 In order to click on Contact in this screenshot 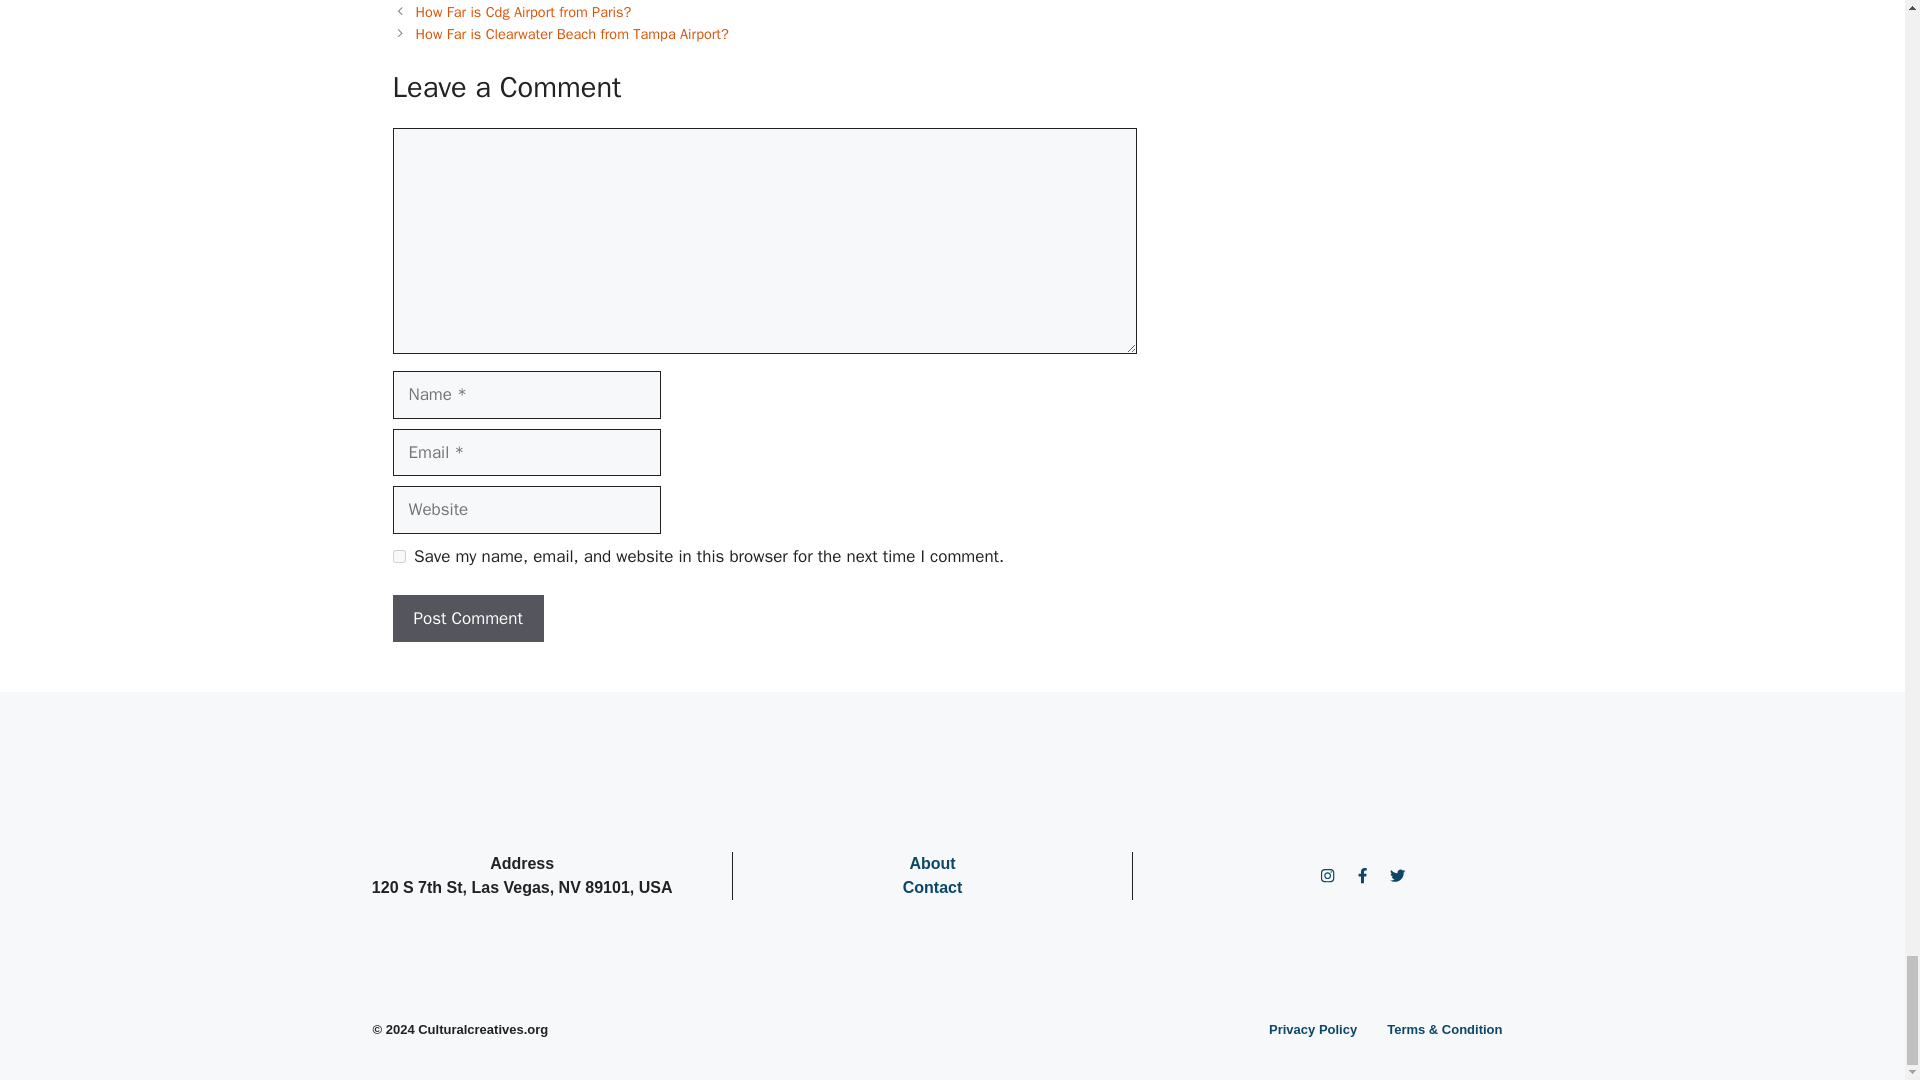, I will do `click(932, 888)`.